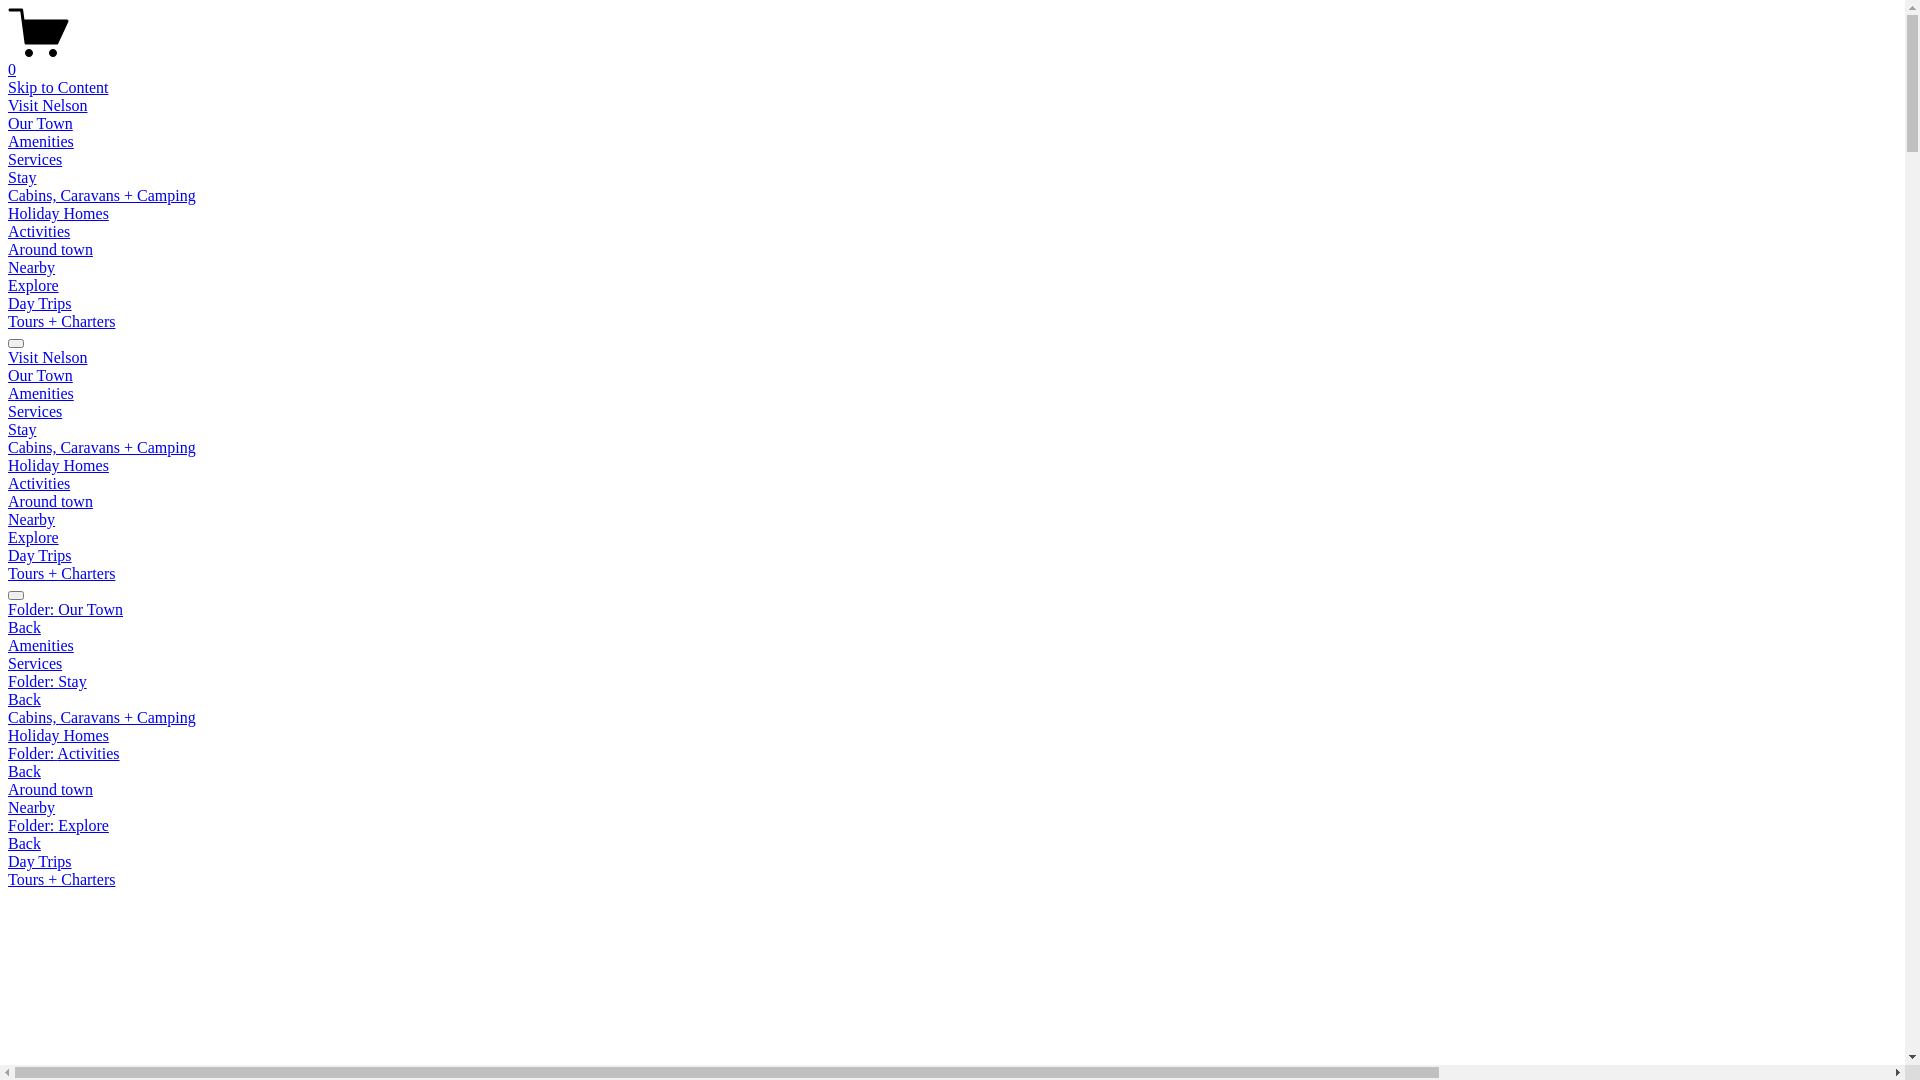 The image size is (1920, 1080). Describe the element at coordinates (48, 106) in the screenshot. I see `Visit Nelson` at that location.